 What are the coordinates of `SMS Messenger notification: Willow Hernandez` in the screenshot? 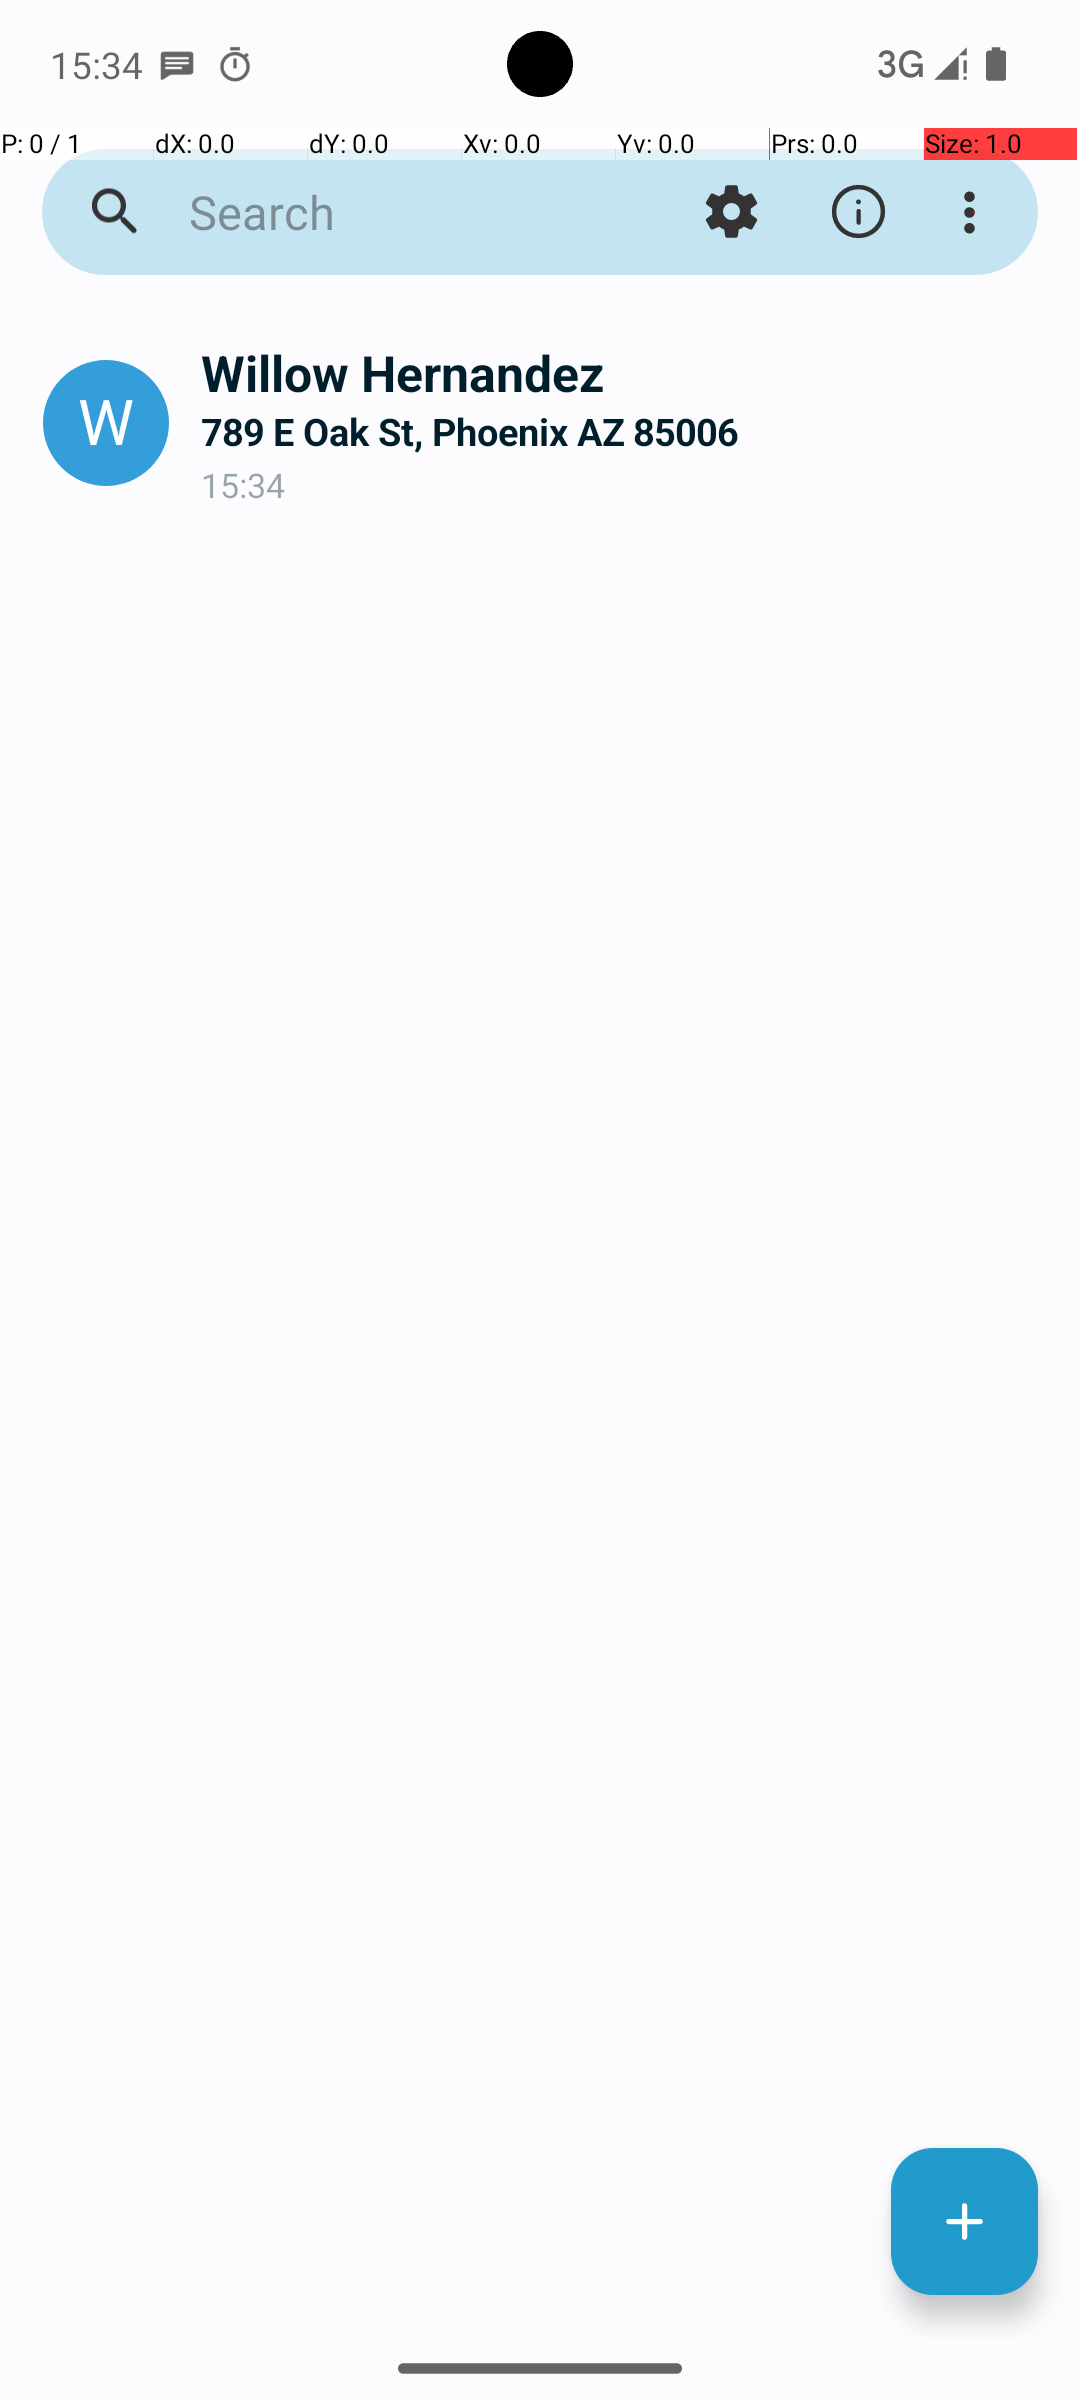 It's located at (177, 64).